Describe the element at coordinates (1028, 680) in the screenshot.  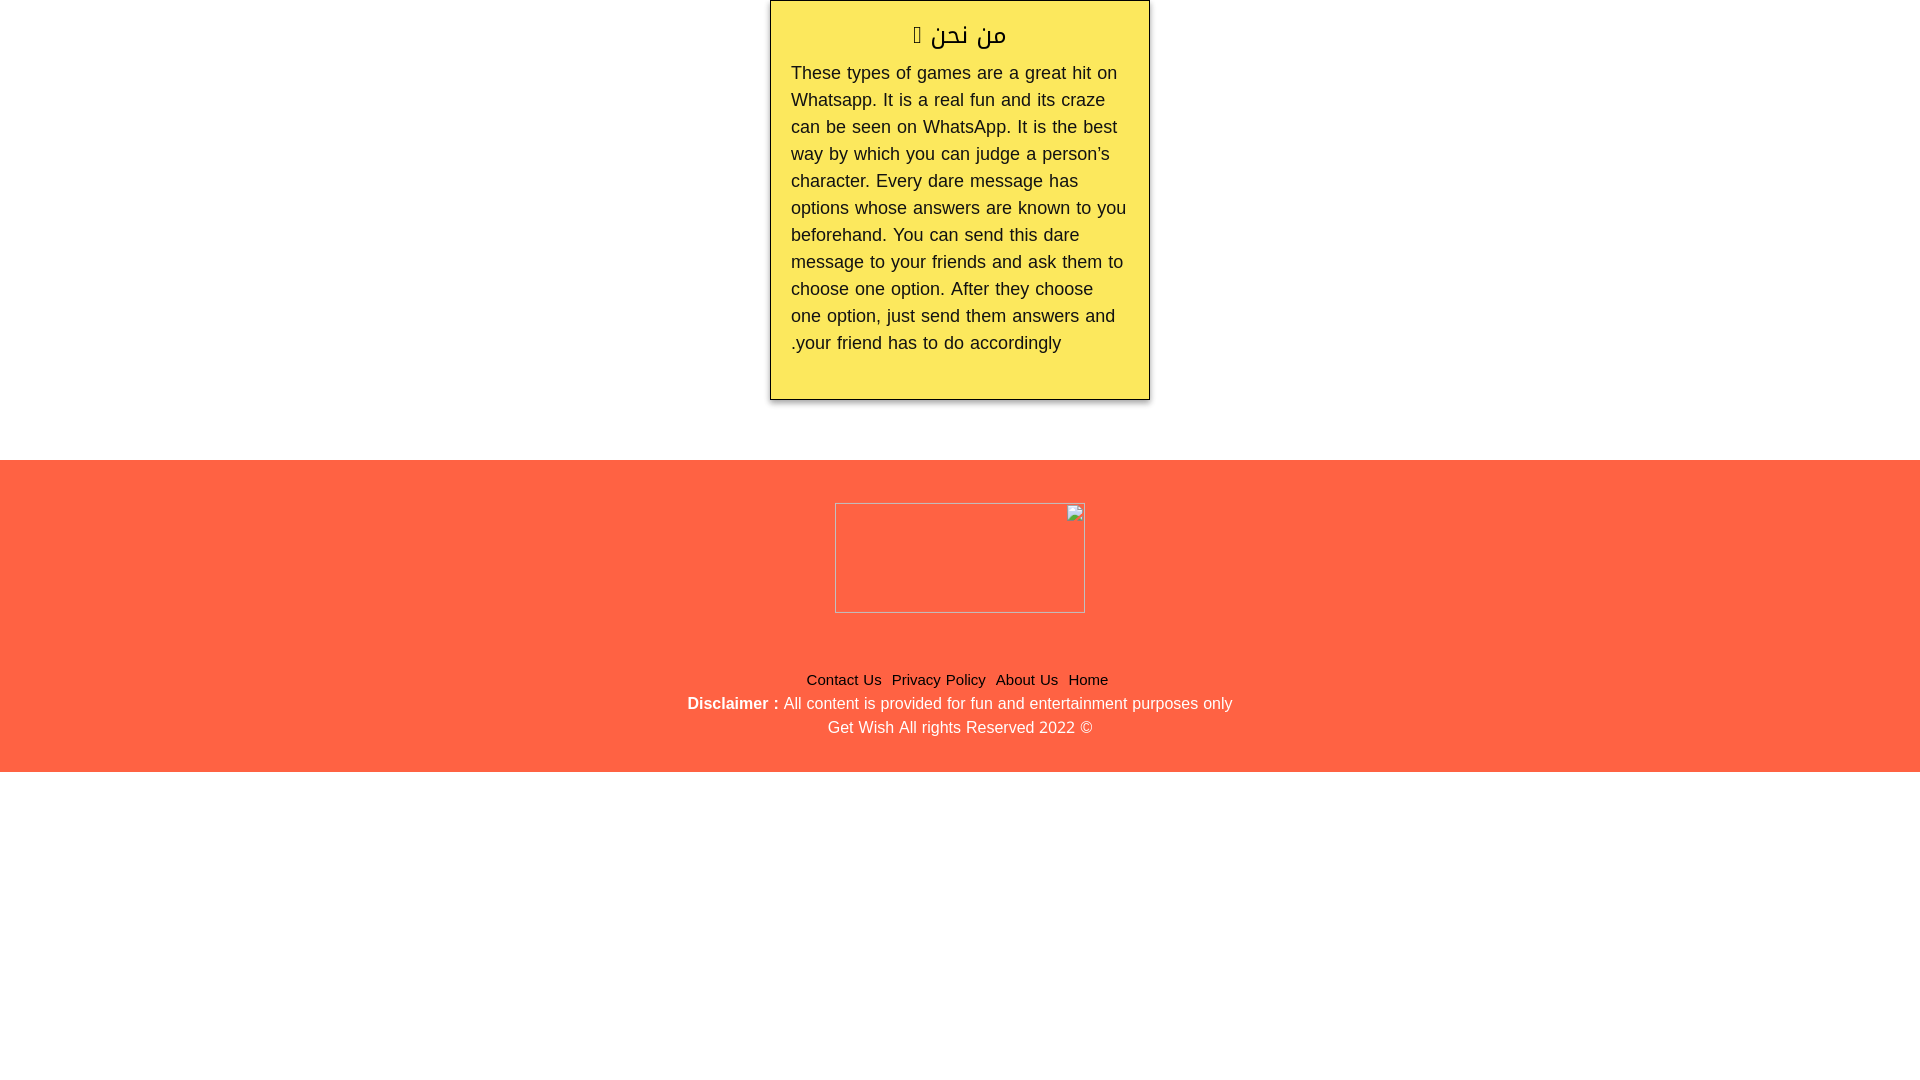
I see `About Us` at that location.